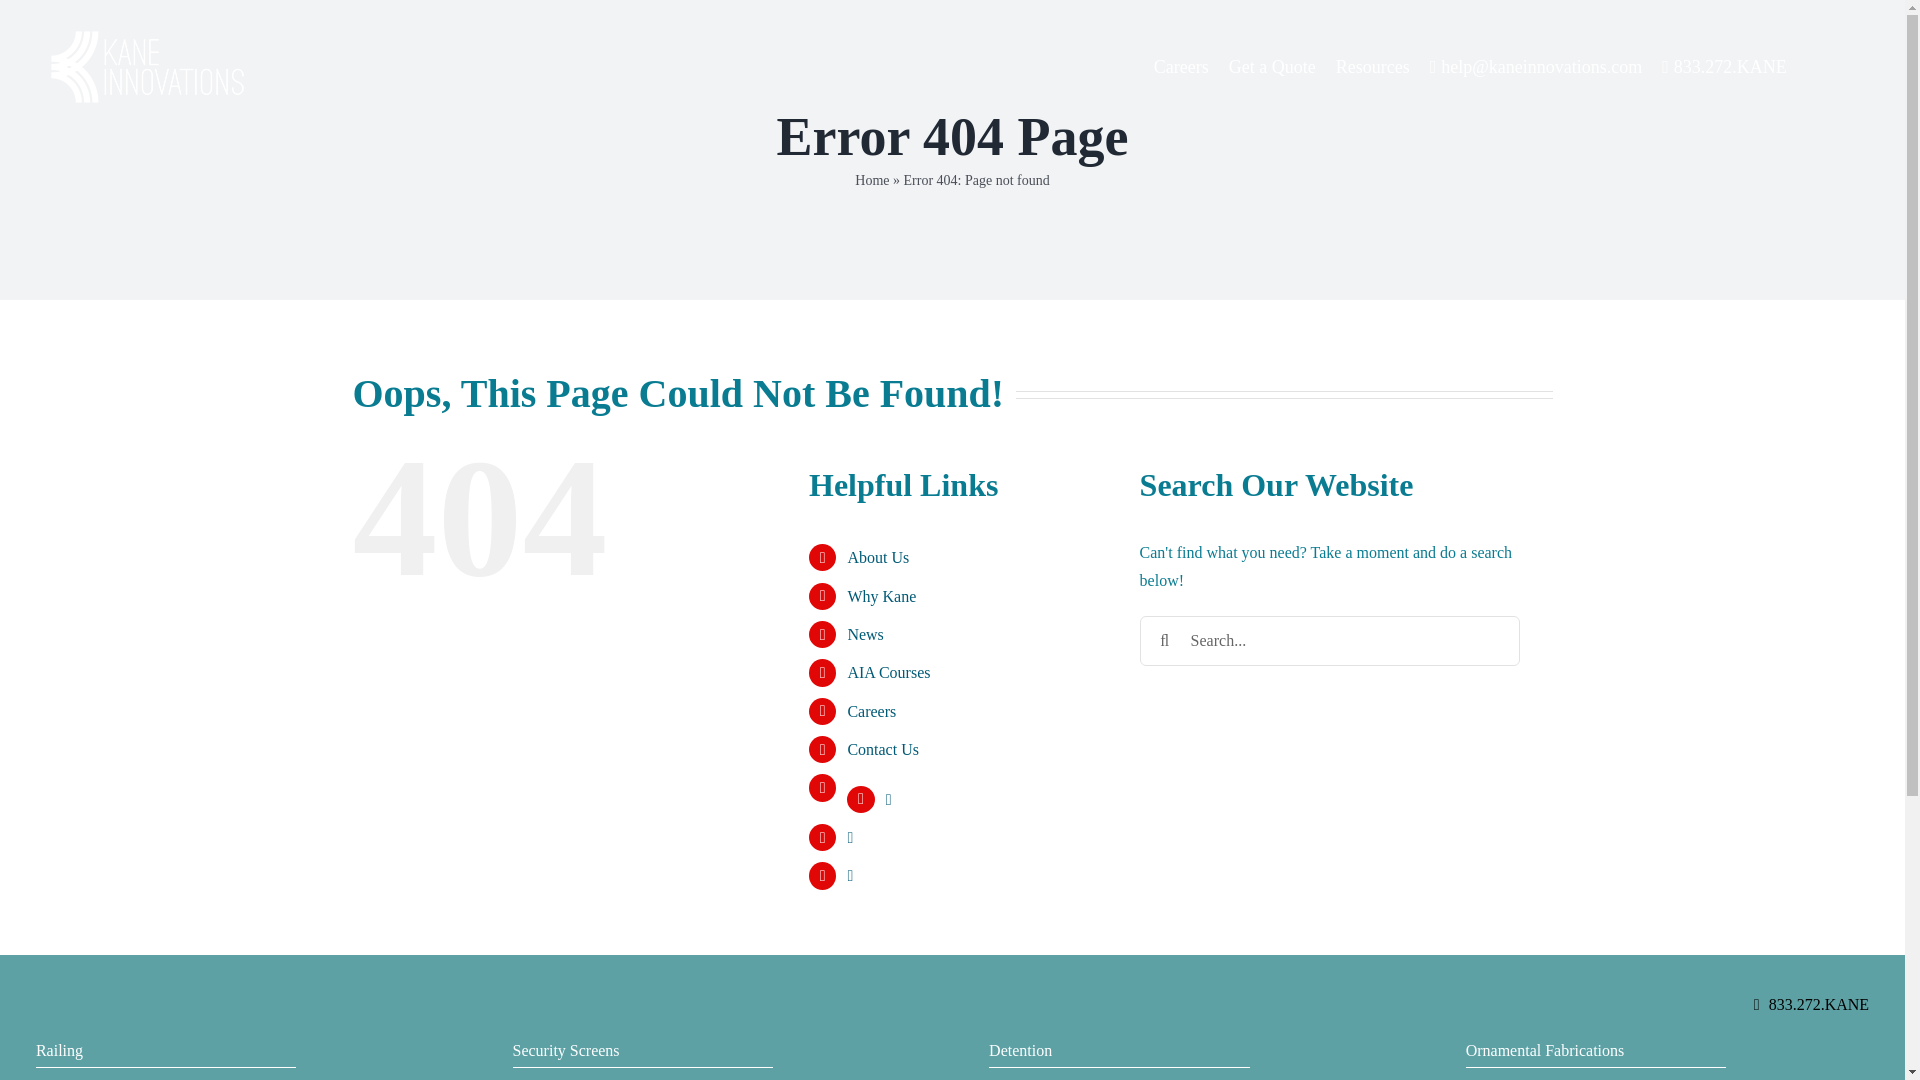  What do you see at coordinates (882, 749) in the screenshot?
I see `Contact Us` at bounding box center [882, 749].